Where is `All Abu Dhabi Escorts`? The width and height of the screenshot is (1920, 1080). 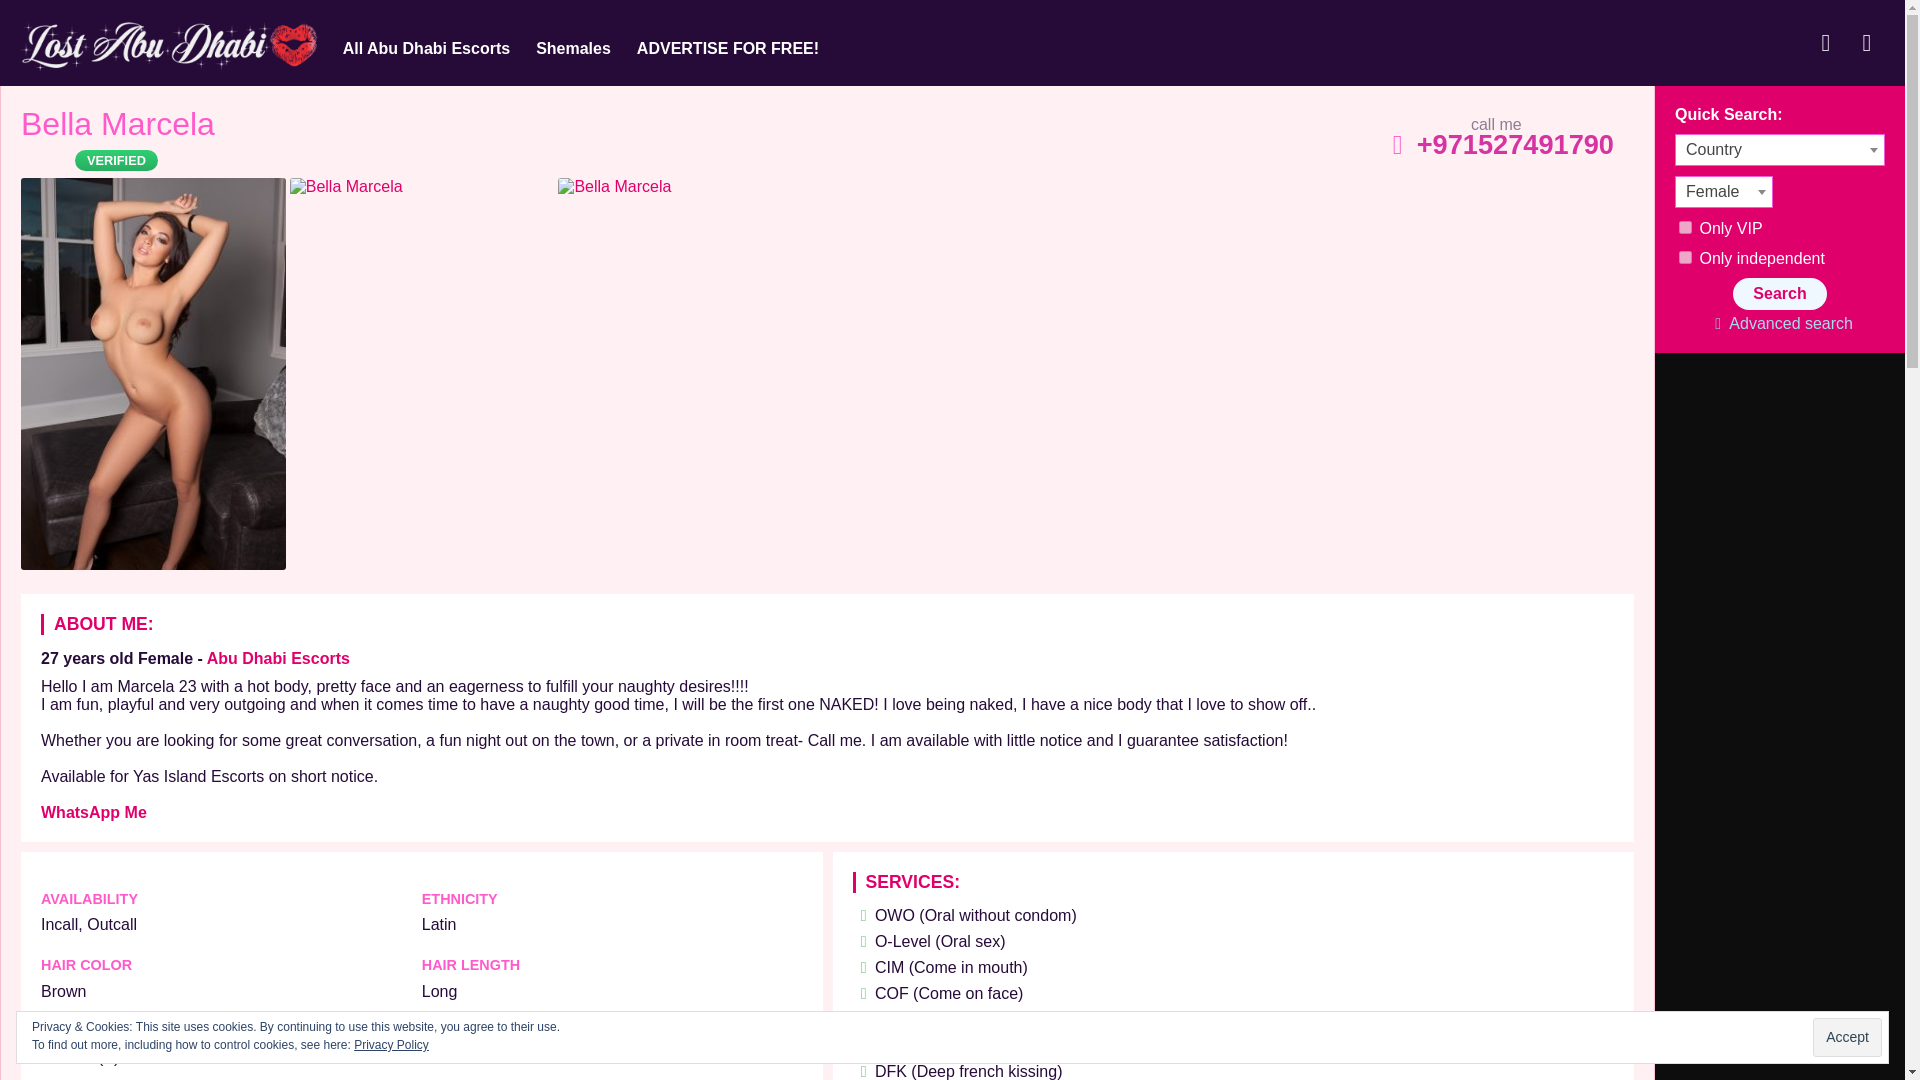
All Abu Dhabi Escorts is located at coordinates (426, 48).